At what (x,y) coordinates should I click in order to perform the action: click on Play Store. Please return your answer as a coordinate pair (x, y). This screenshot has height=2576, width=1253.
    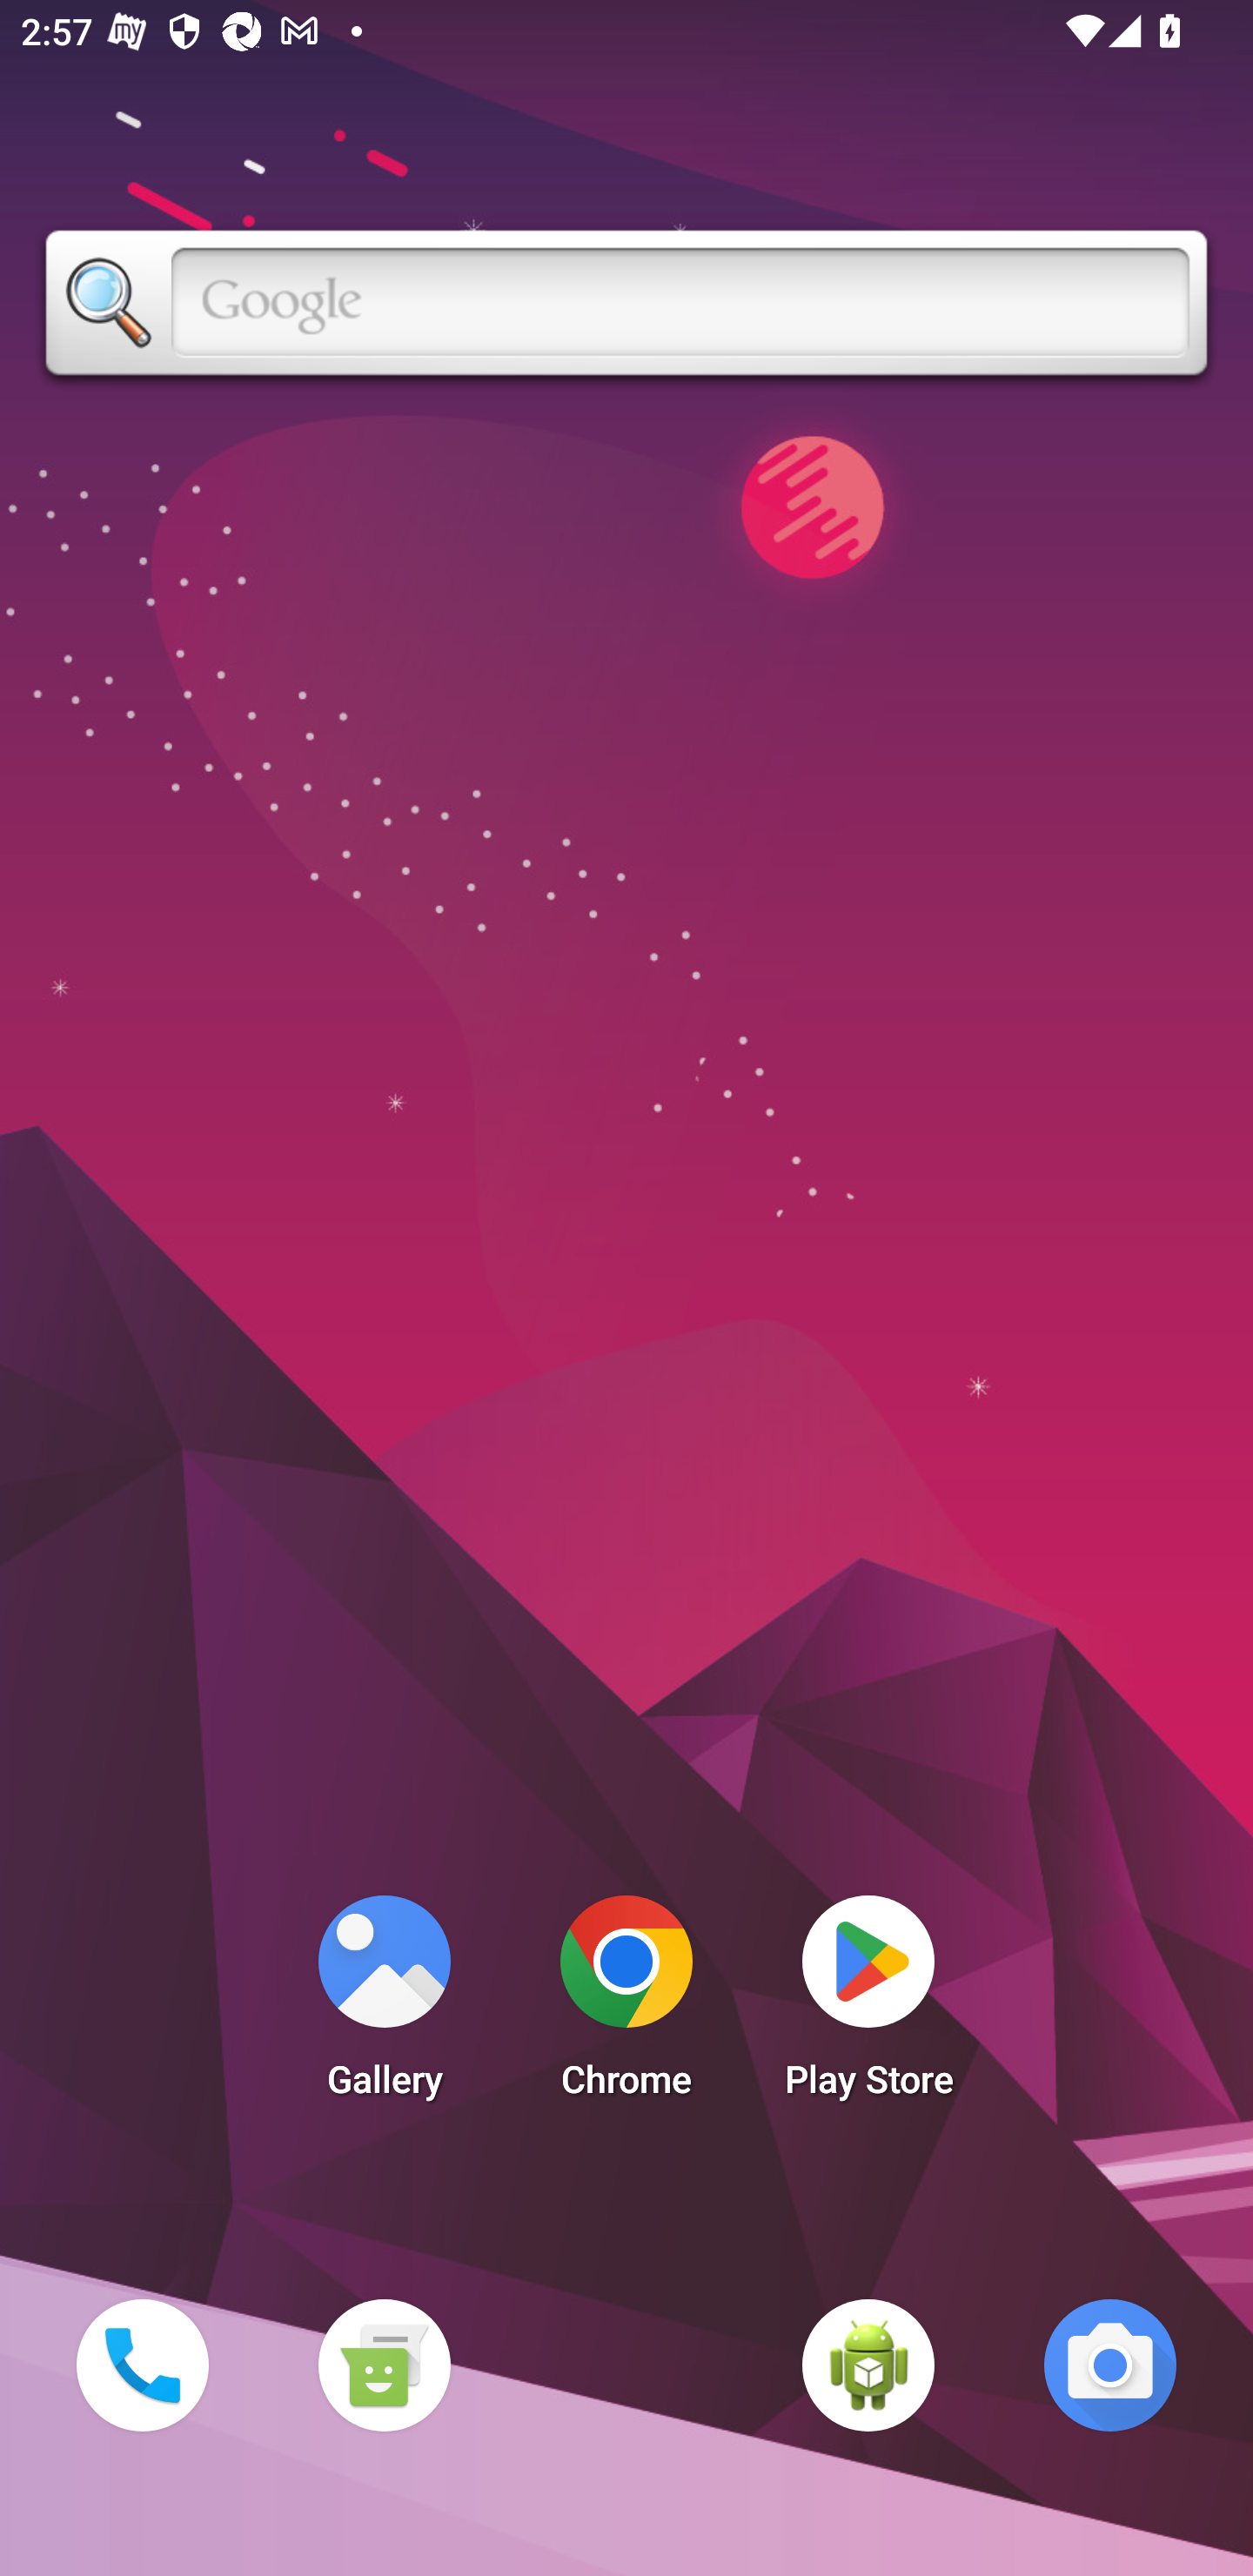
    Looking at the image, I should click on (868, 2005).